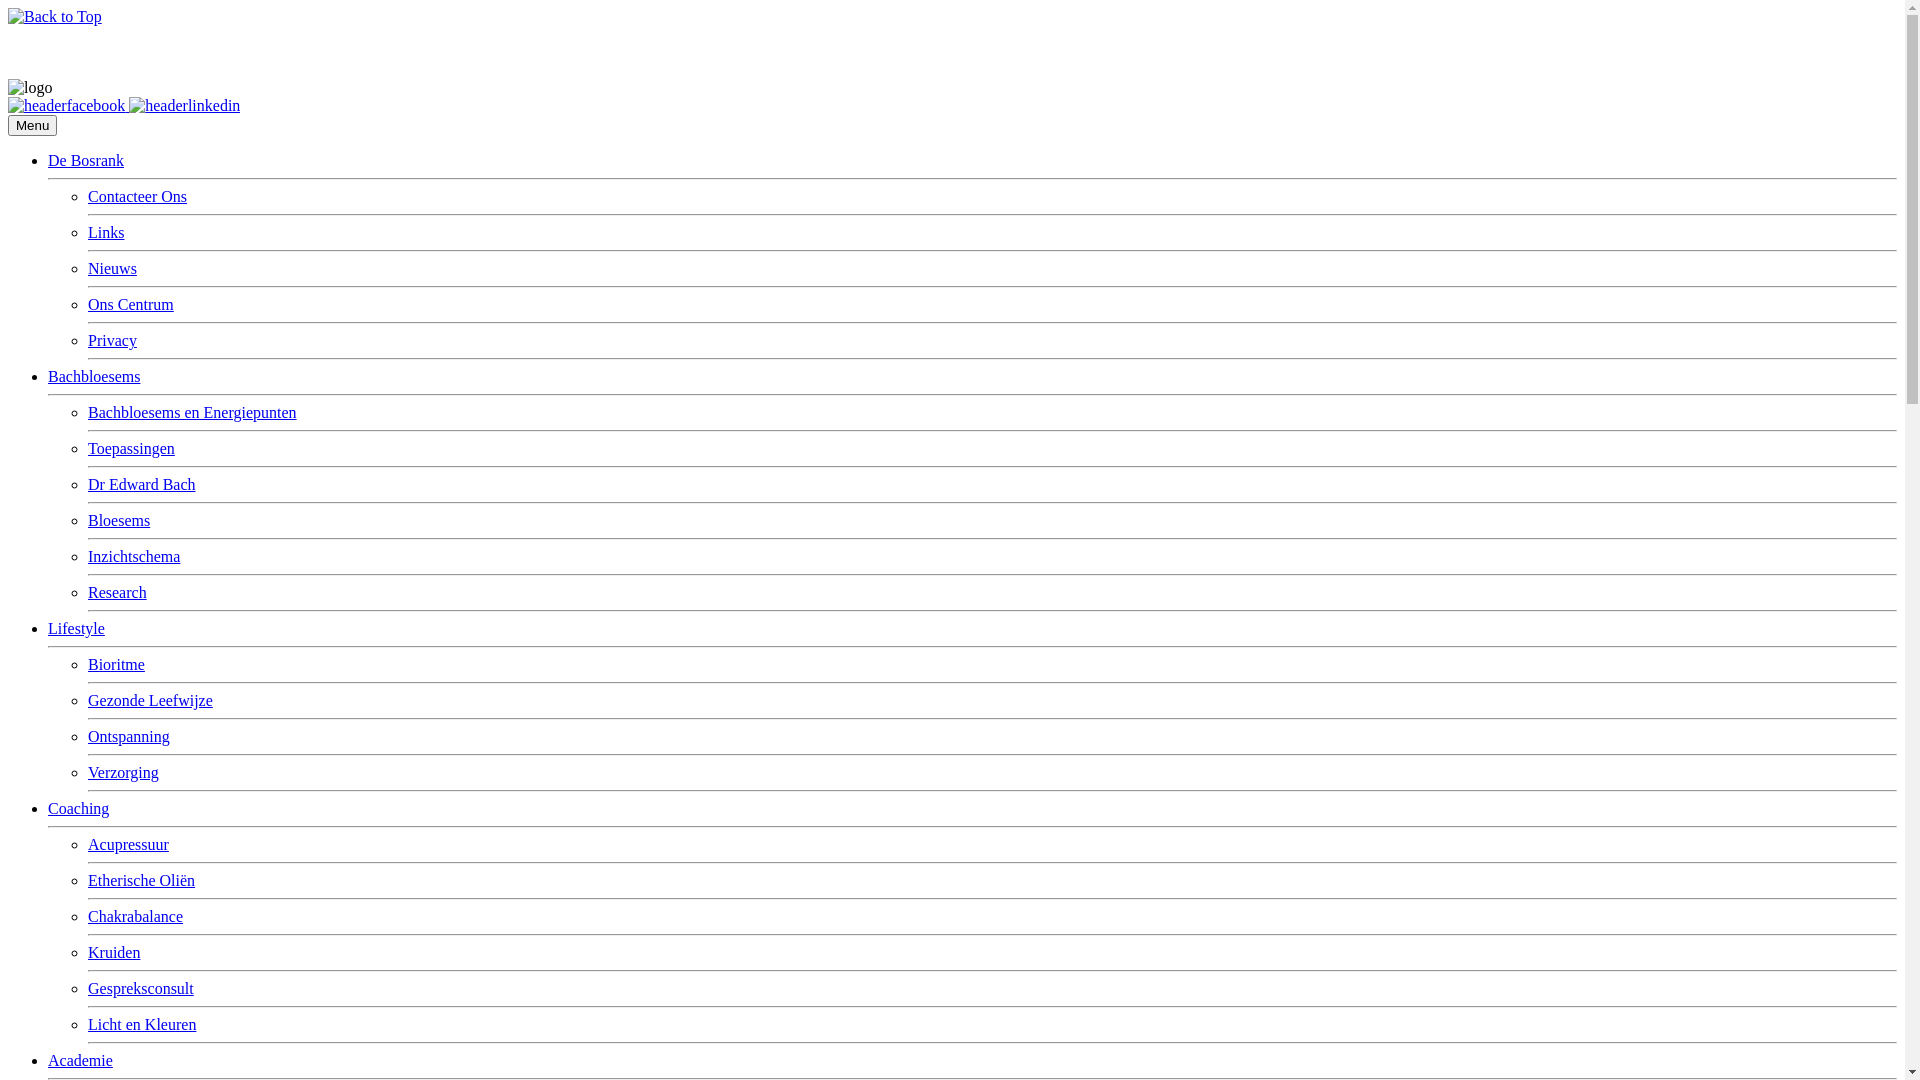  Describe the element at coordinates (124, 772) in the screenshot. I see `Verzorging` at that location.